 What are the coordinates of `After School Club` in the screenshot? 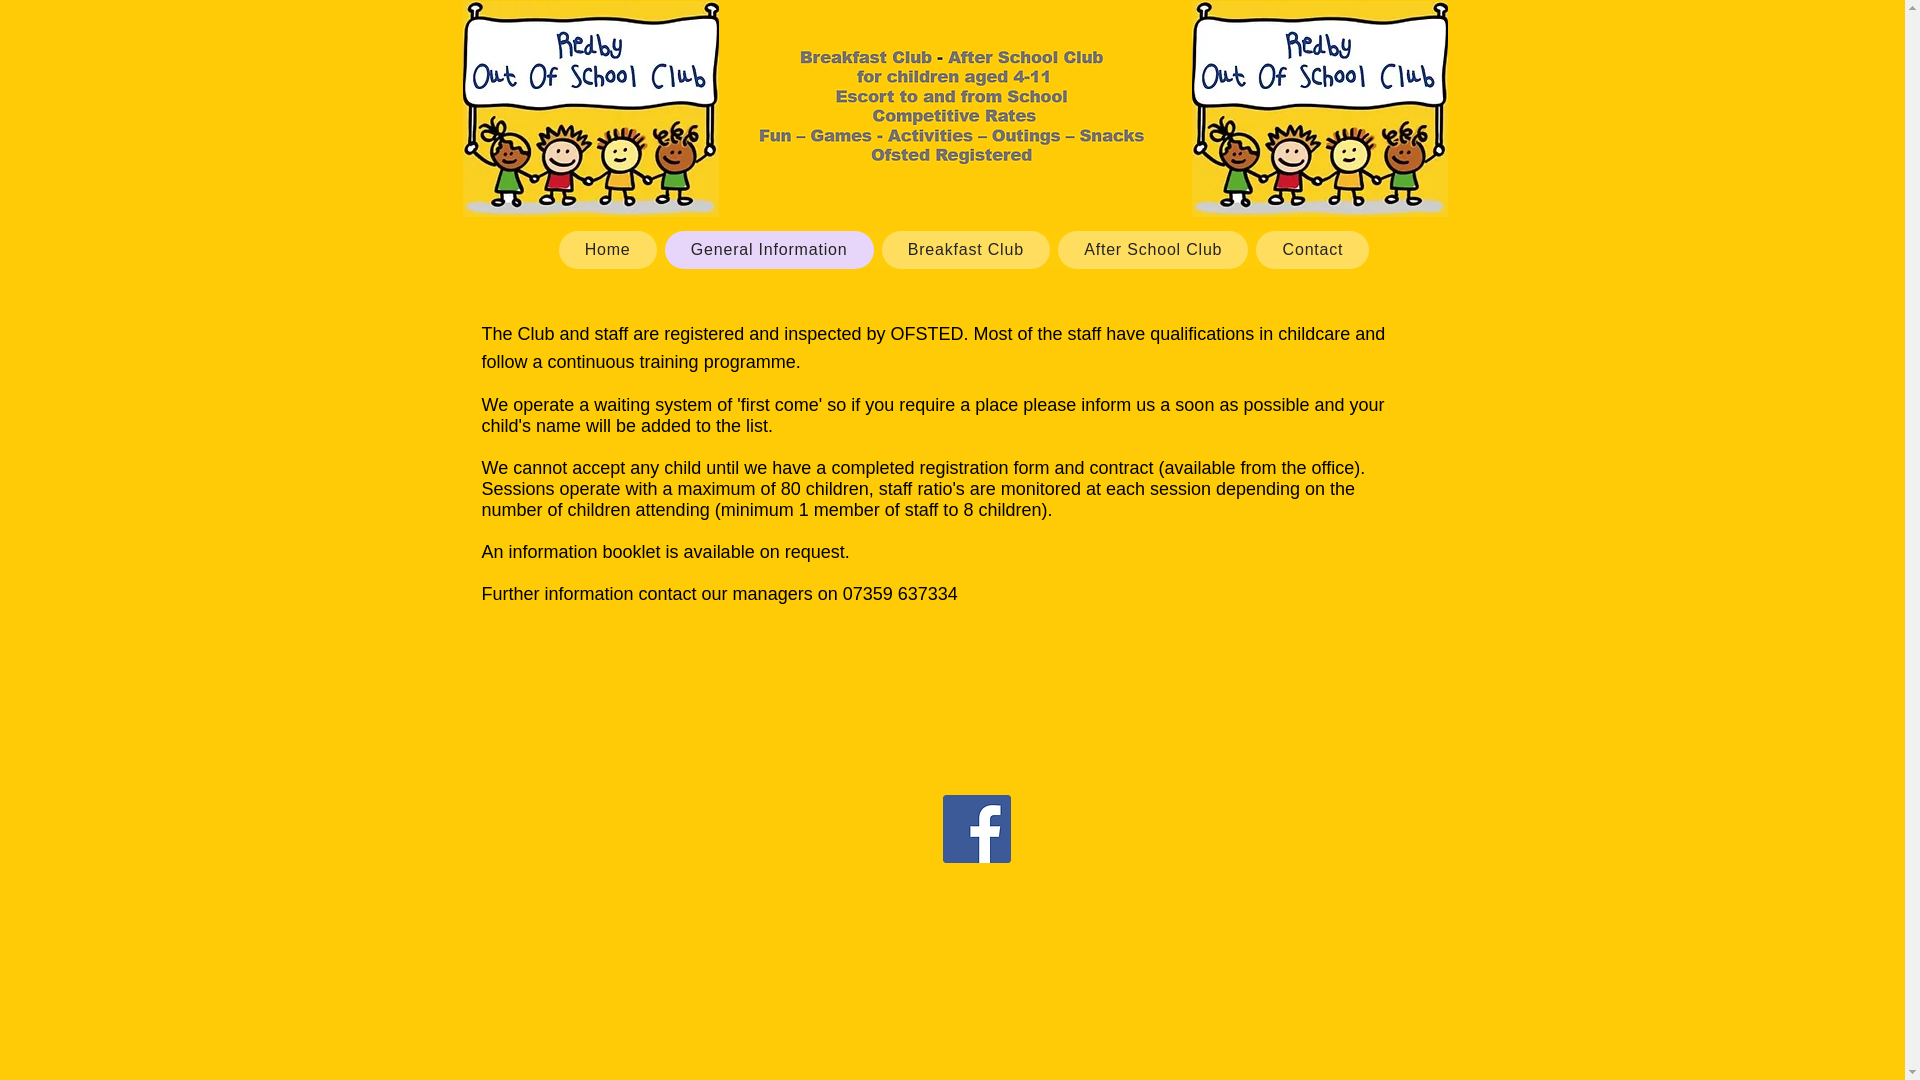 It's located at (1152, 250).